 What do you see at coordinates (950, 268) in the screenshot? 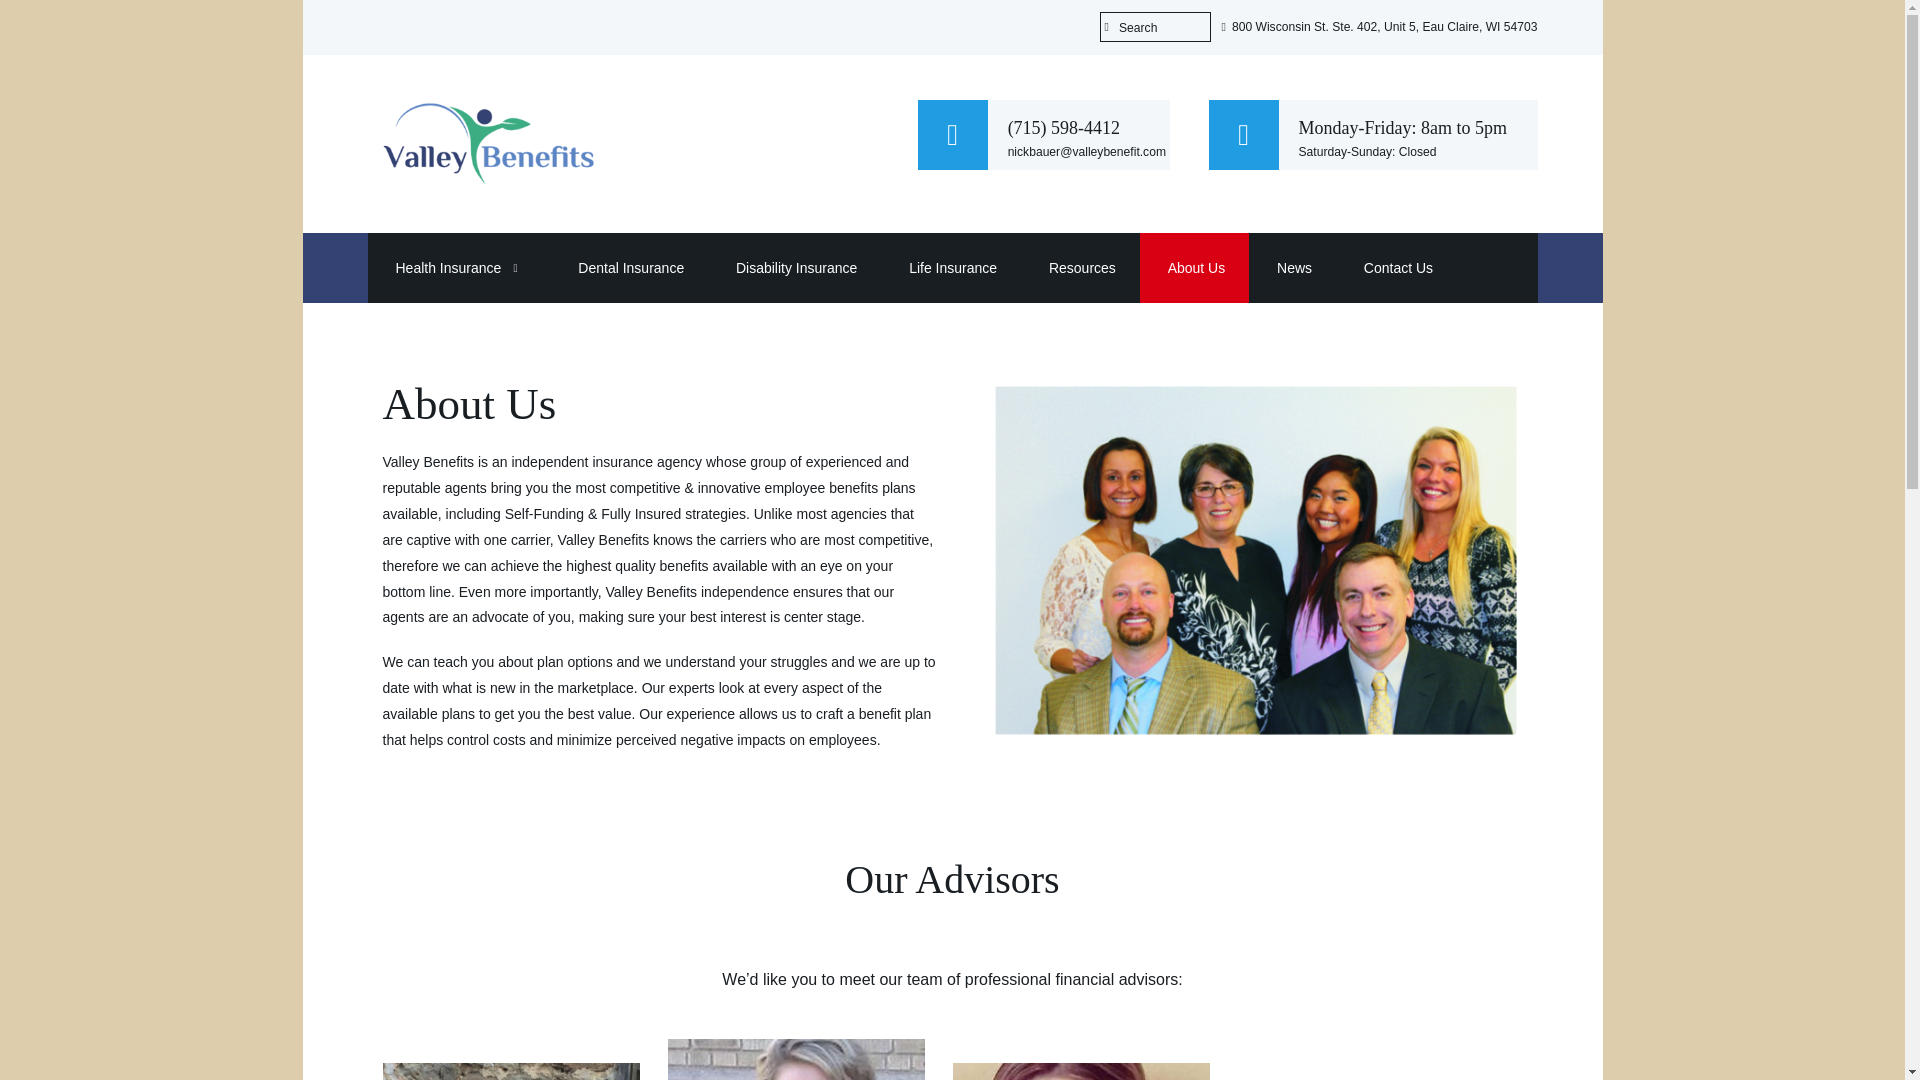
I see `Life Insurance` at bounding box center [950, 268].